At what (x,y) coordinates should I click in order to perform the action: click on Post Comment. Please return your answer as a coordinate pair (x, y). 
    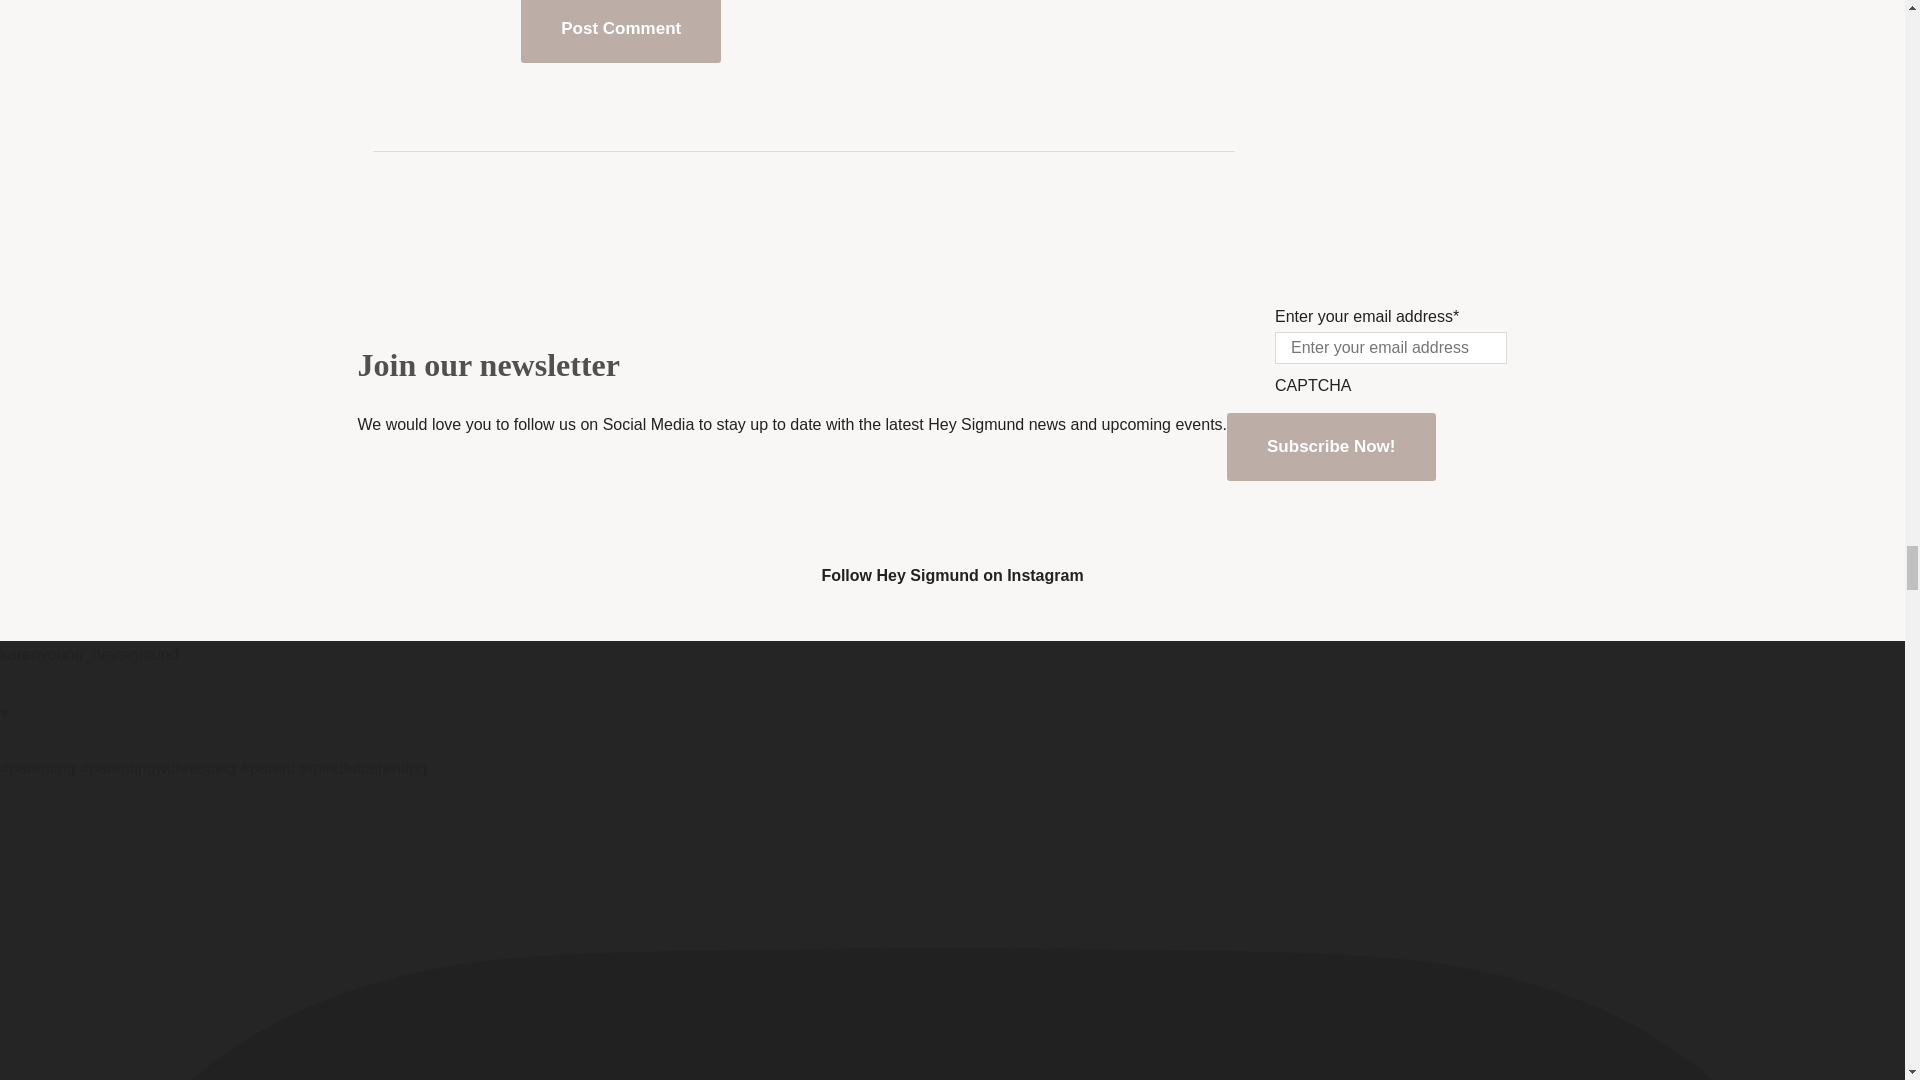
    Looking at the image, I should click on (620, 31).